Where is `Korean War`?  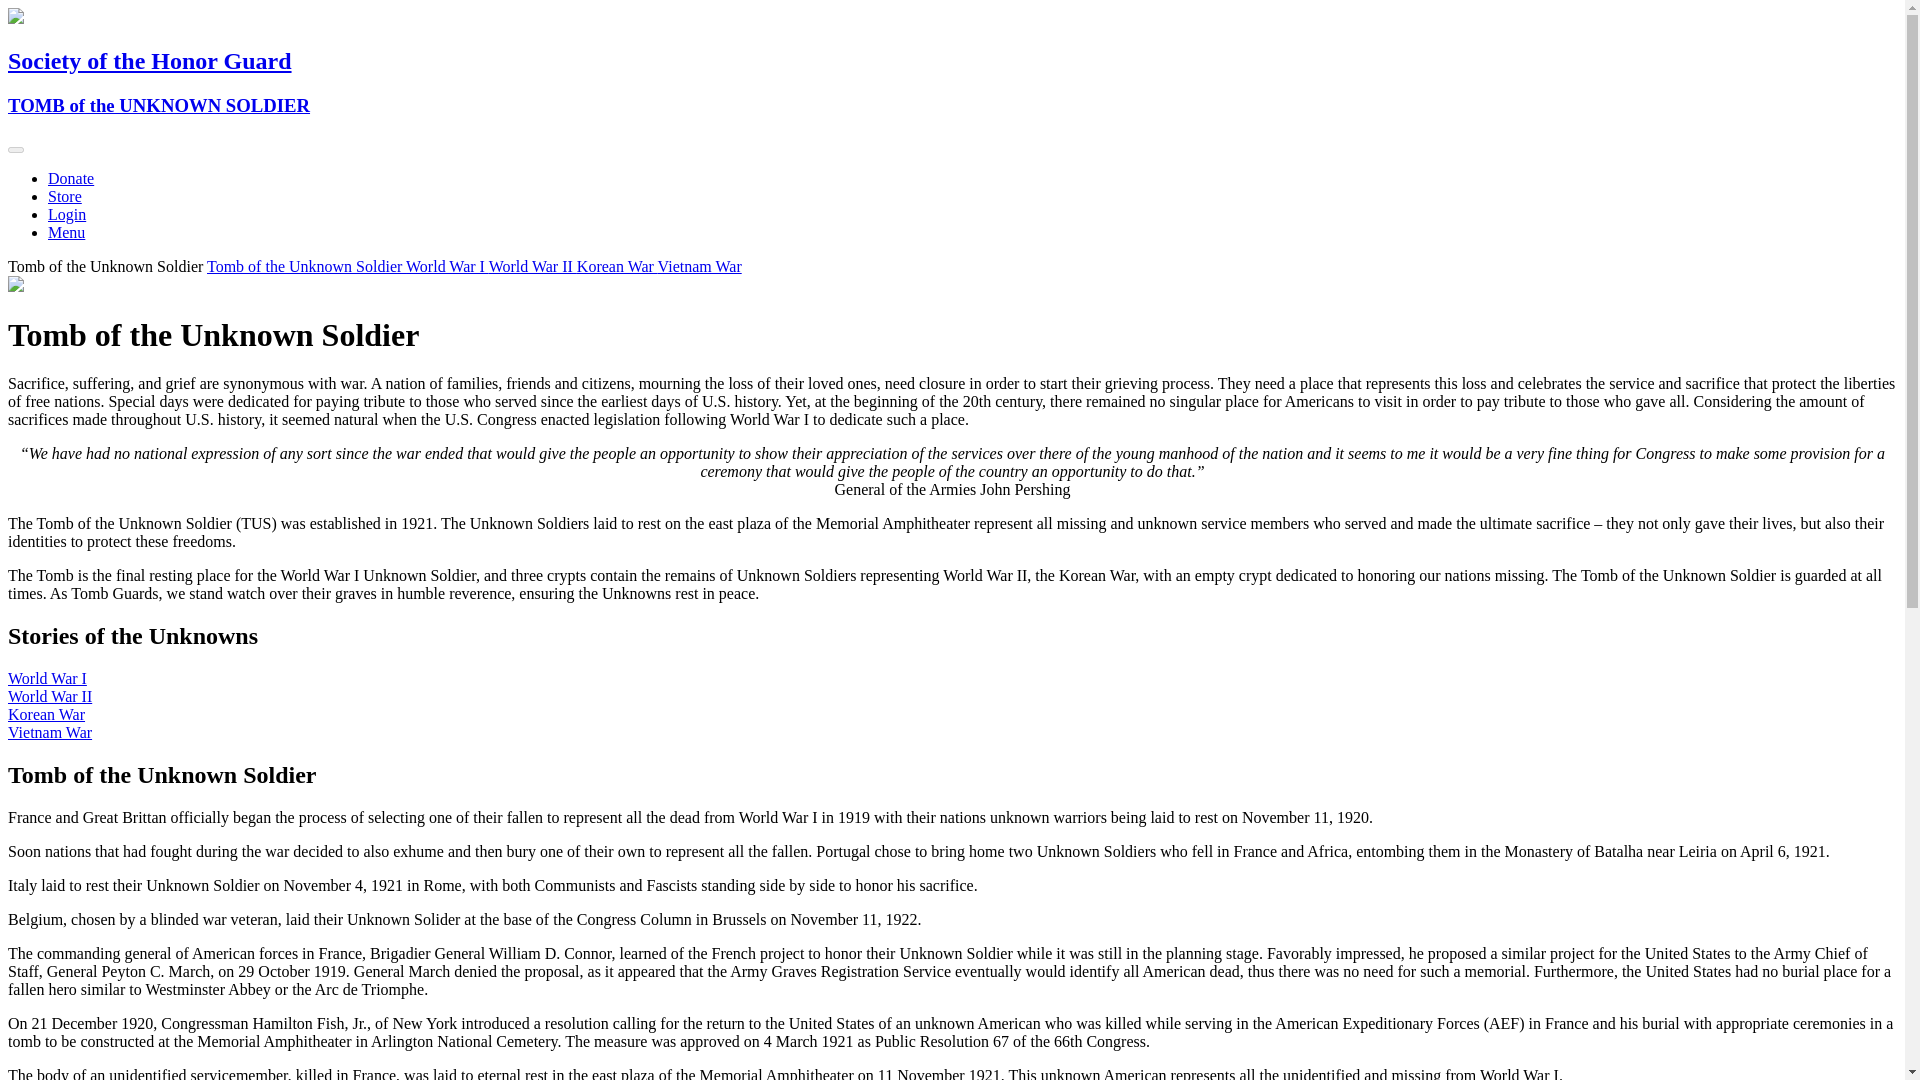
Korean War is located at coordinates (46, 714).